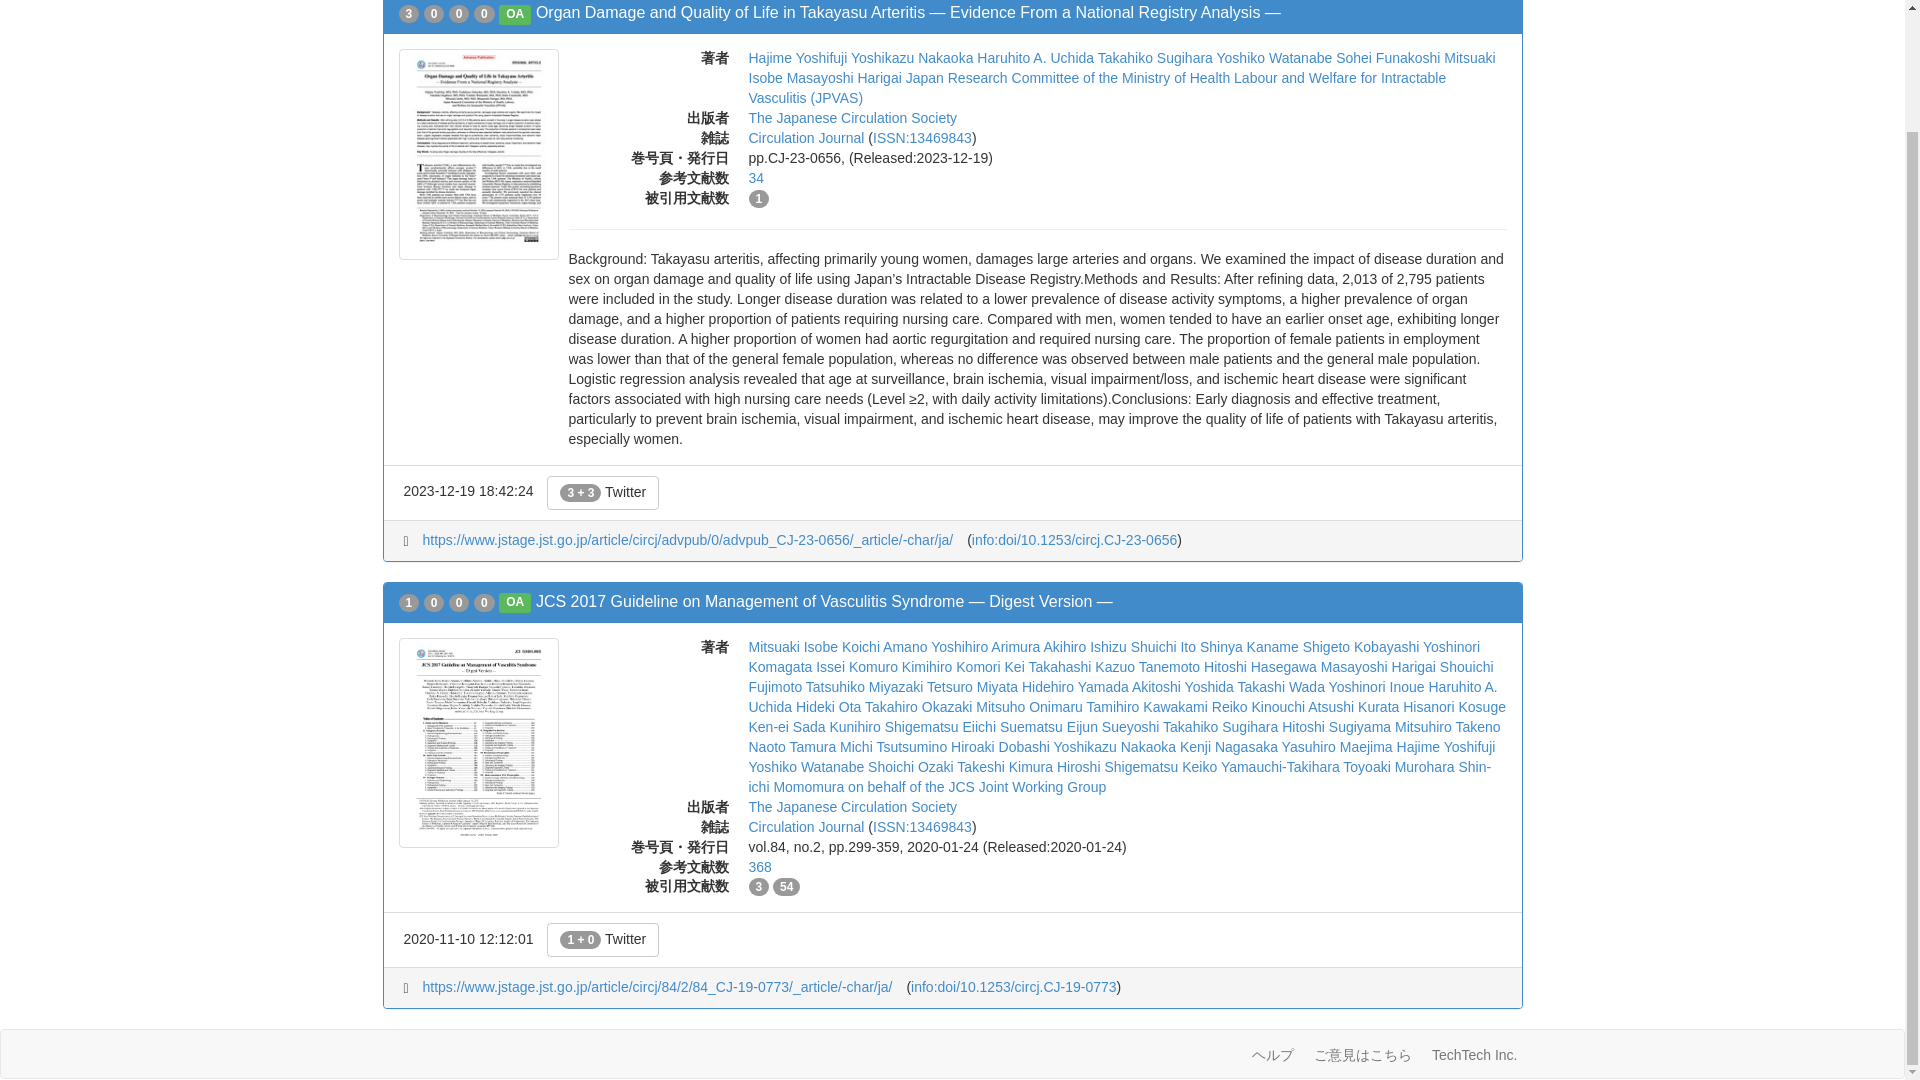 The width and height of the screenshot is (1920, 1080). What do you see at coordinates (1388, 57) in the screenshot?
I see `Sohei Funakoshi` at bounding box center [1388, 57].